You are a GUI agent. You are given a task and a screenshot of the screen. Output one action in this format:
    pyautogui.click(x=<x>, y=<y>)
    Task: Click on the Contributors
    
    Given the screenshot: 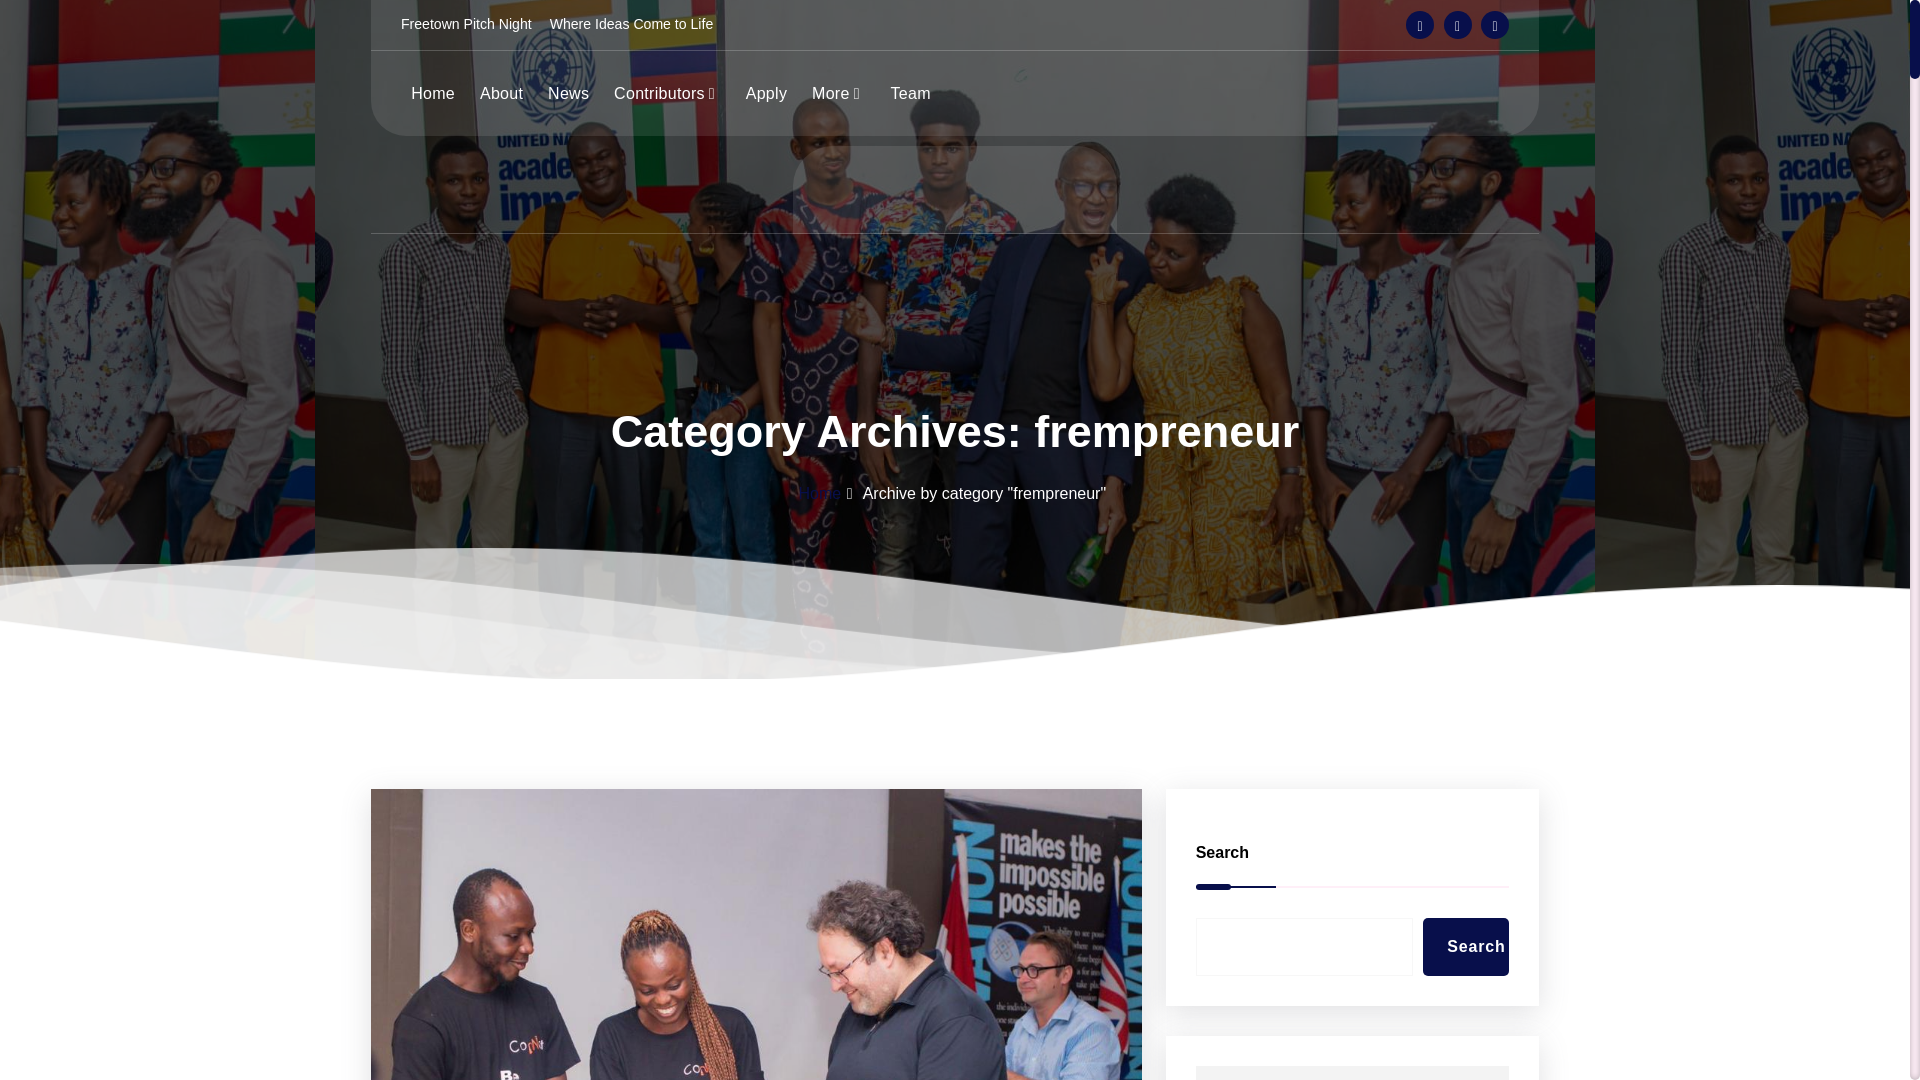 What is the action you would take?
    pyautogui.click(x=666, y=93)
    